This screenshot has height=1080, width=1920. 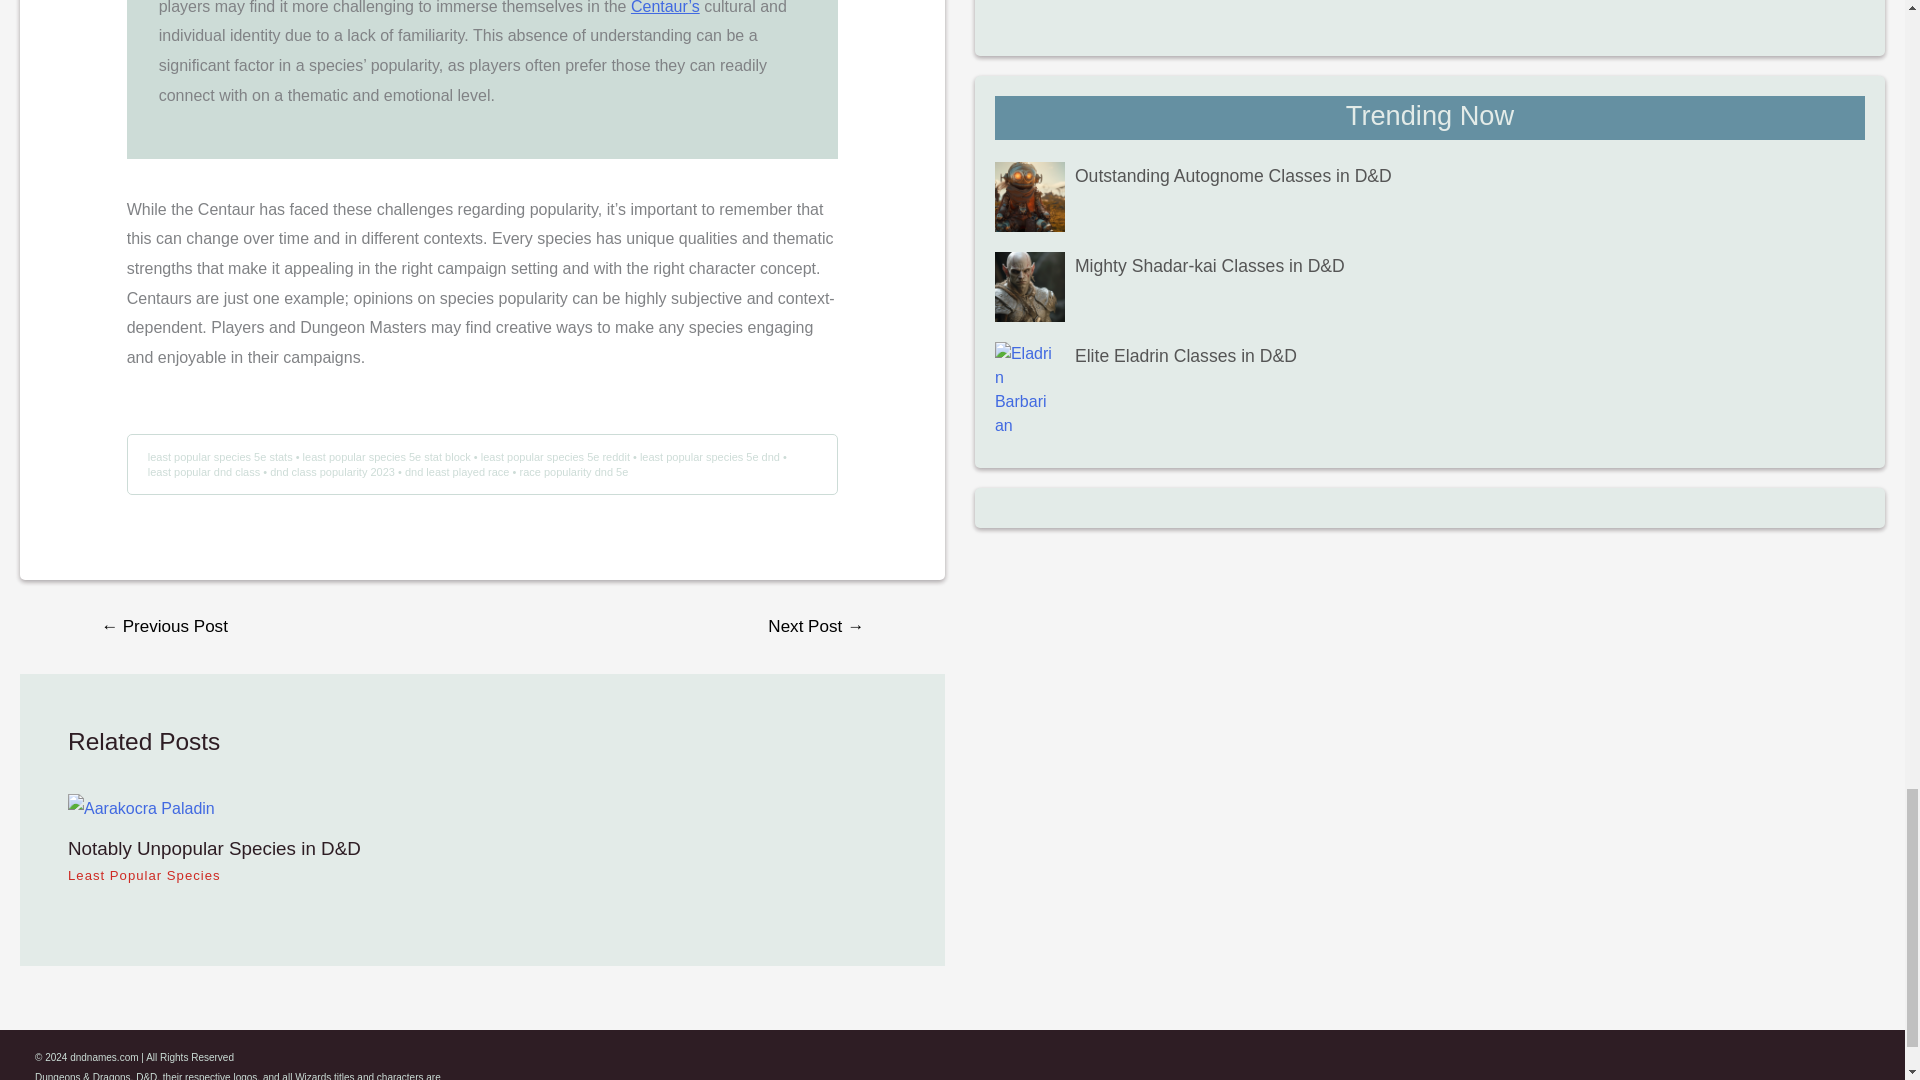 I want to click on Share to Email, so click(x=1850, y=1068).